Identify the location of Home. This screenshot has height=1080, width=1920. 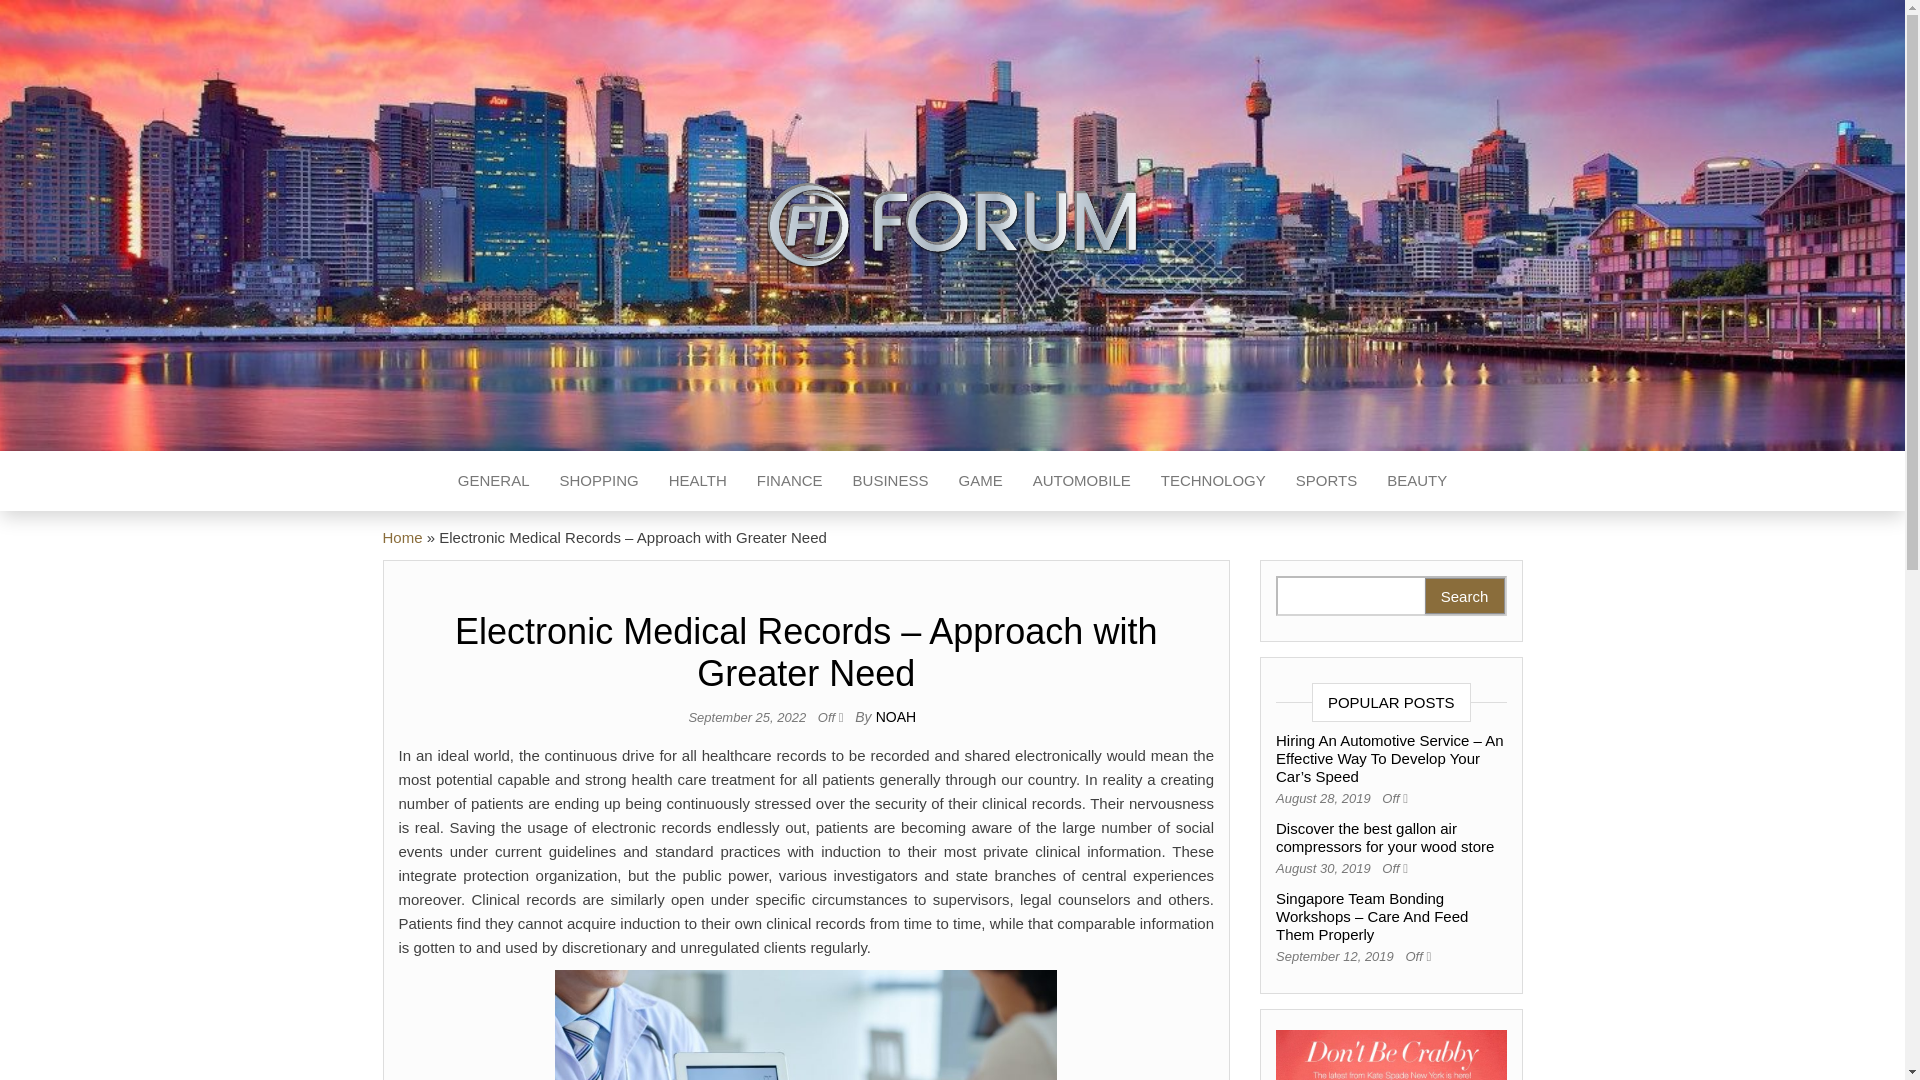
(402, 538).